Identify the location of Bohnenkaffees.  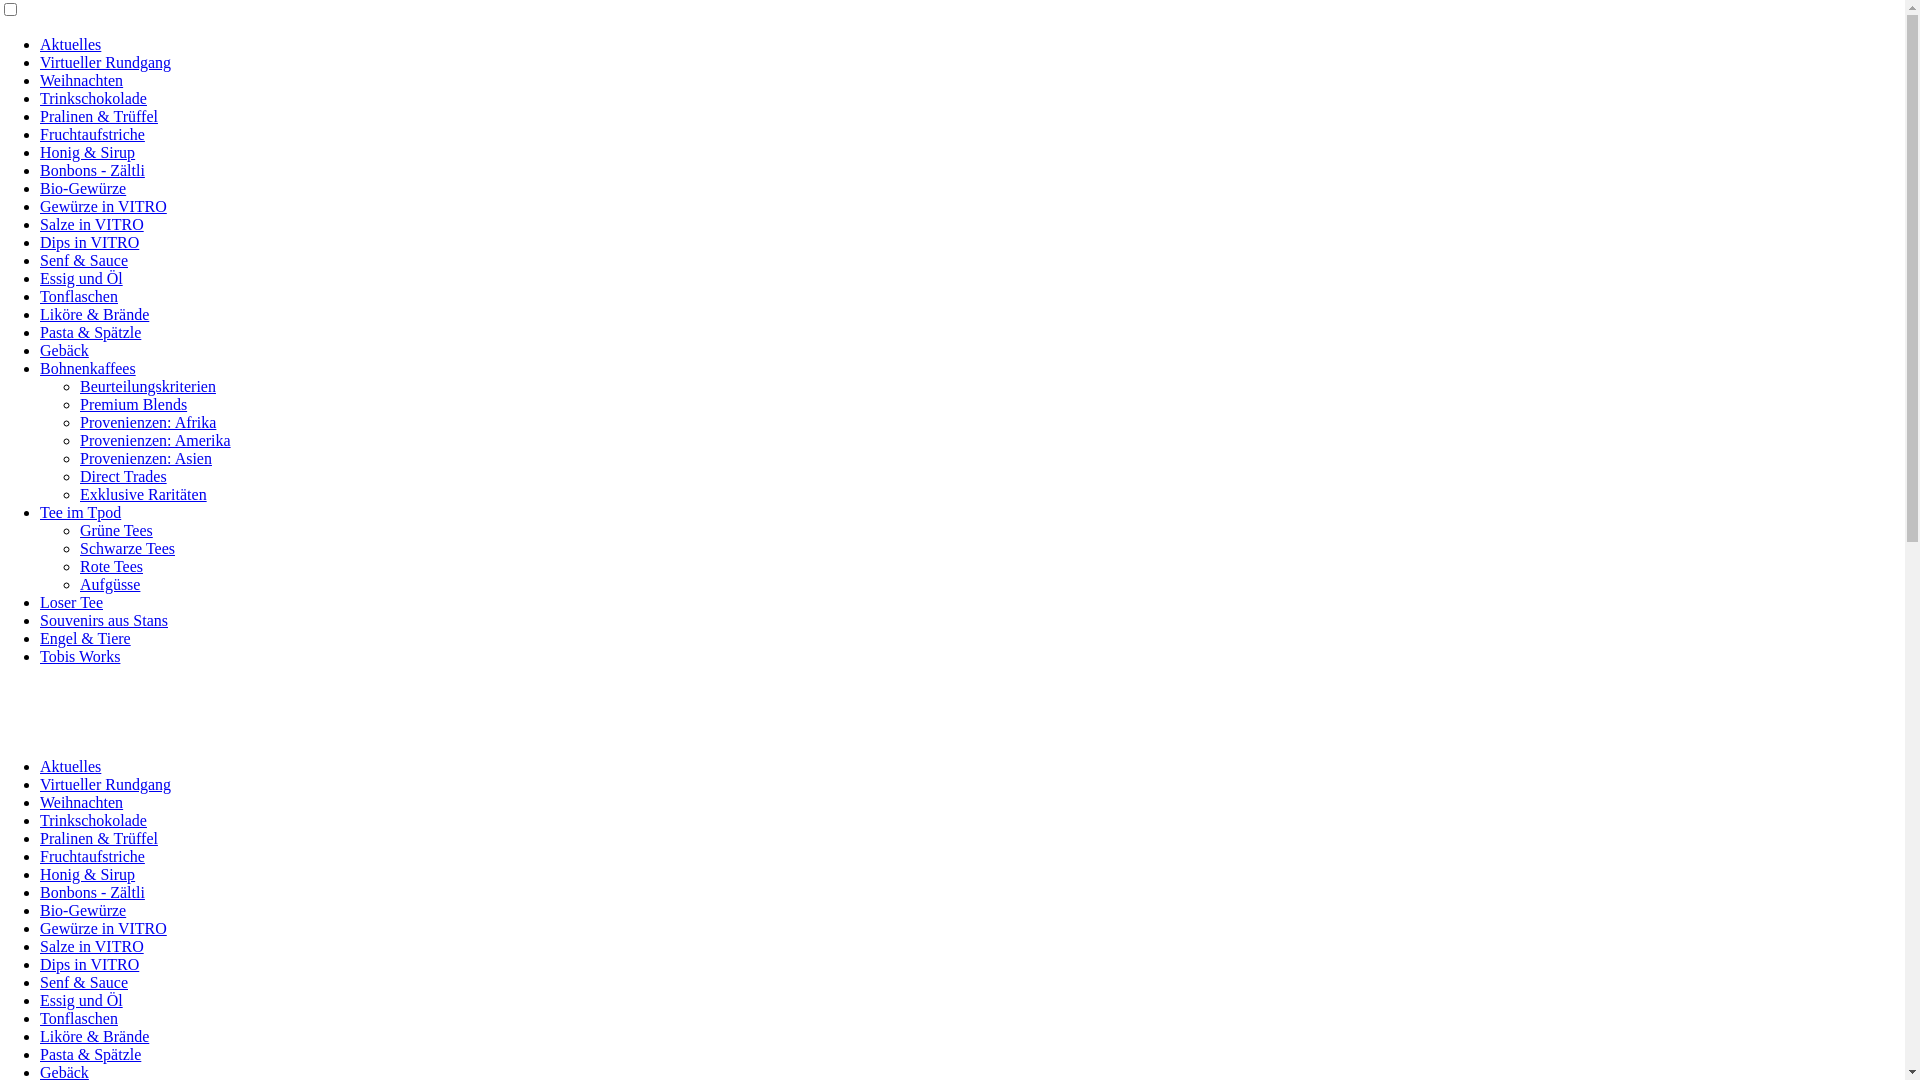
(88, 368).